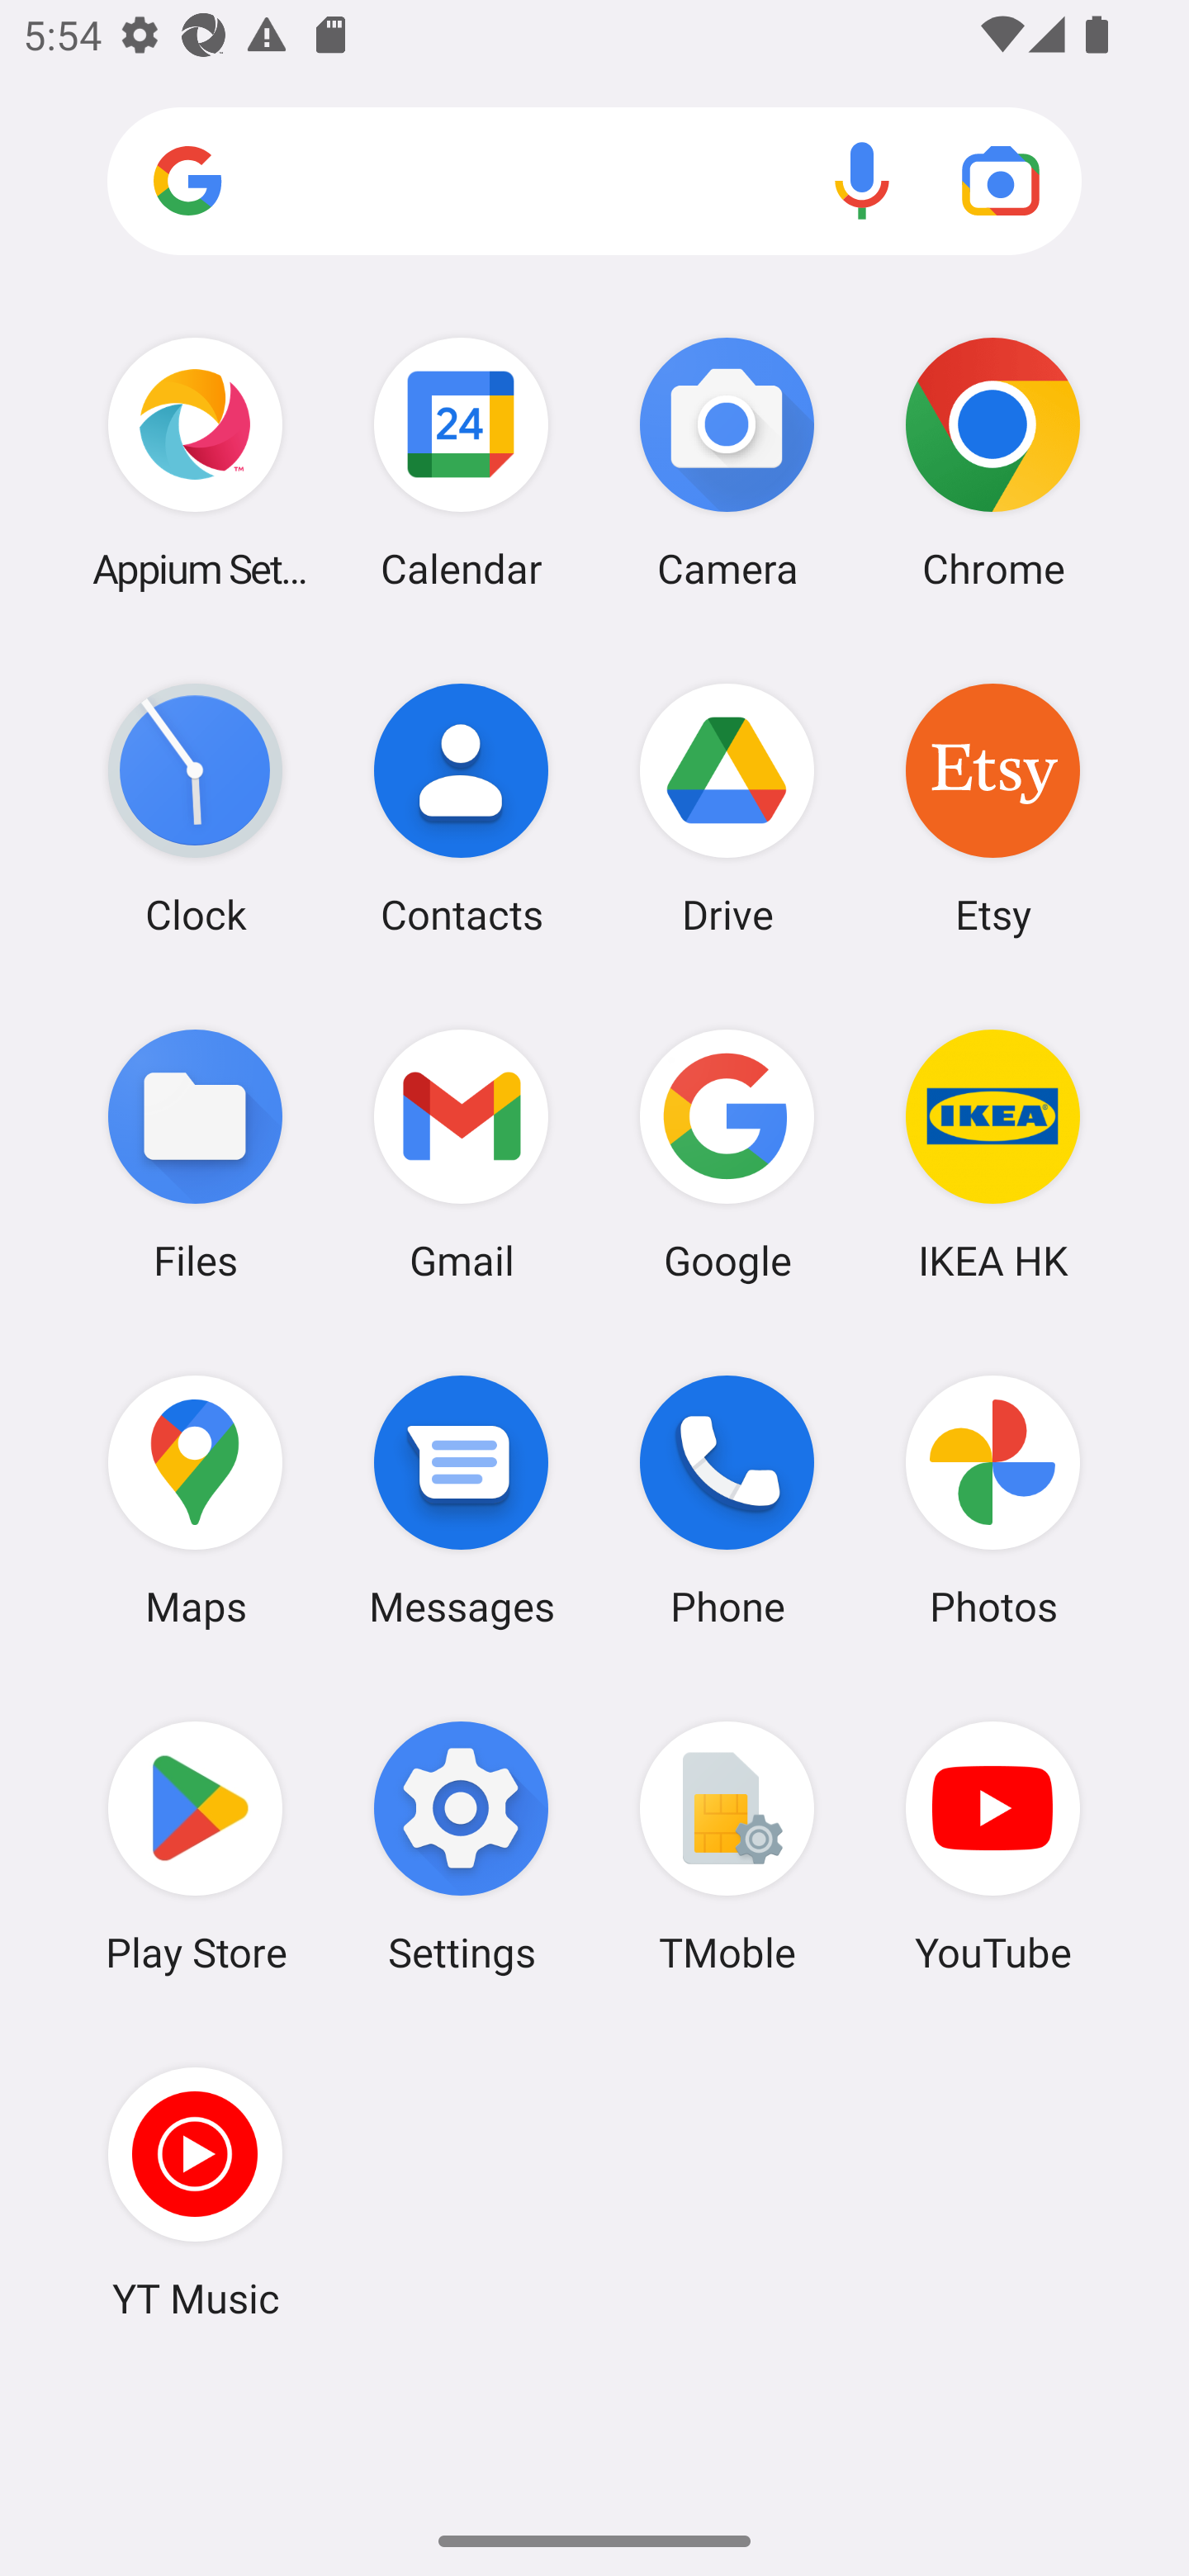 Image resolution: width=1189 pixels, height=2576 pixels. What do you see at coordinates (594, 182) in the screenshot?
I see `Search apps, web and more` at bounding box center [594, 182].